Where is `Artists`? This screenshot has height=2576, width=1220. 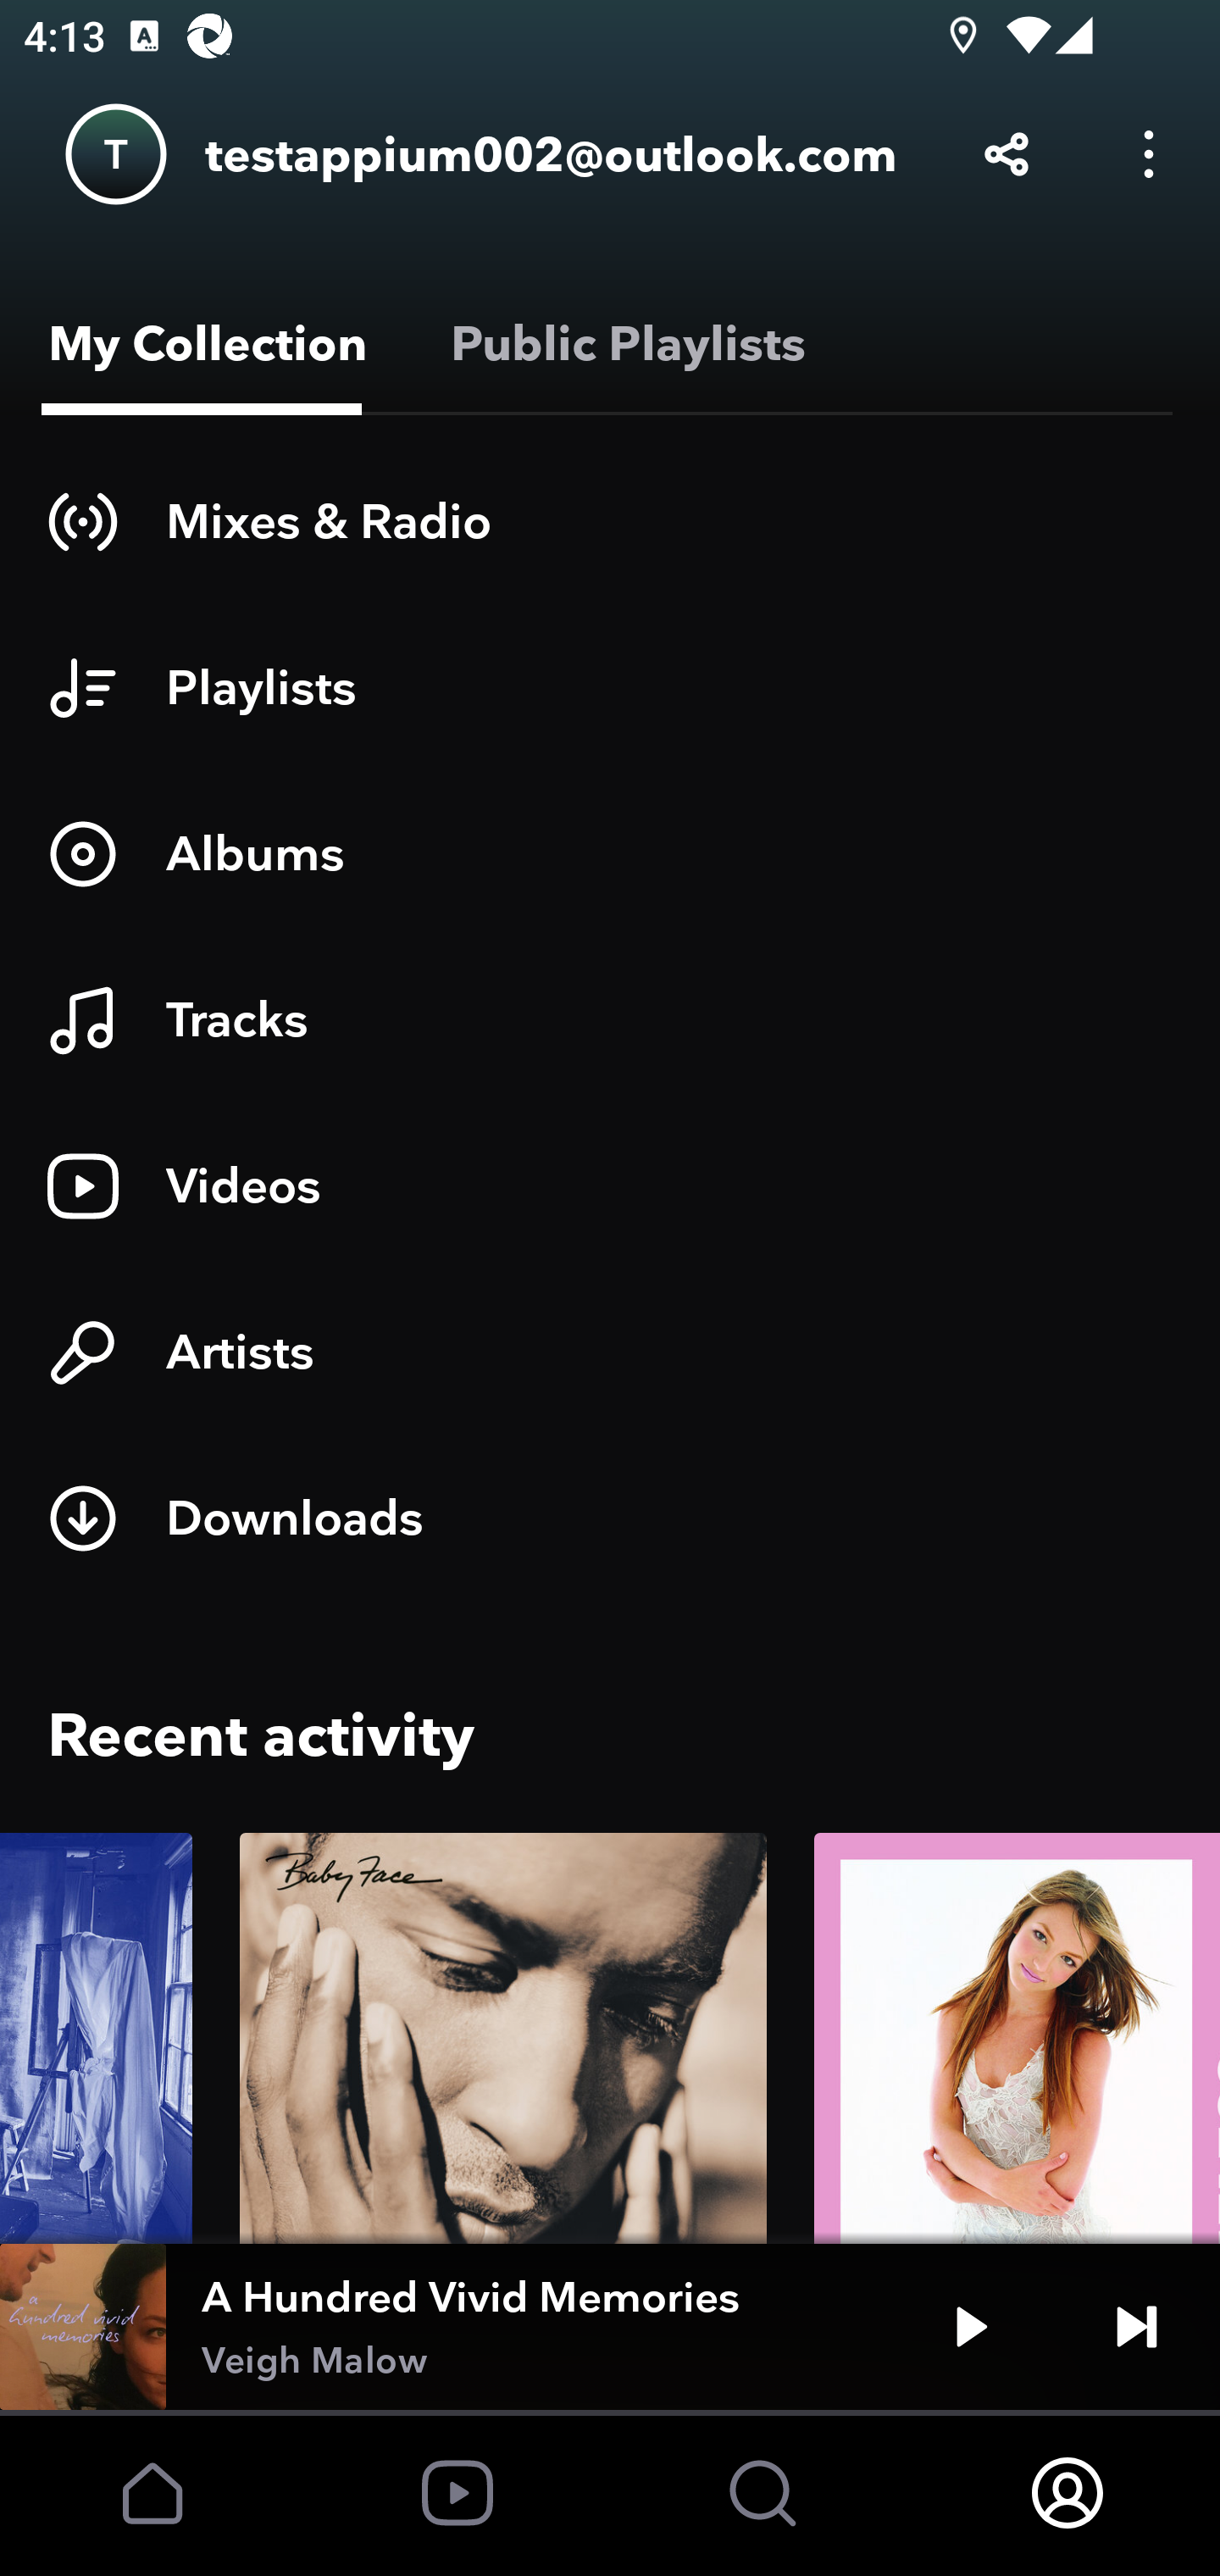
Artists is located at coordinates (610, 1352).